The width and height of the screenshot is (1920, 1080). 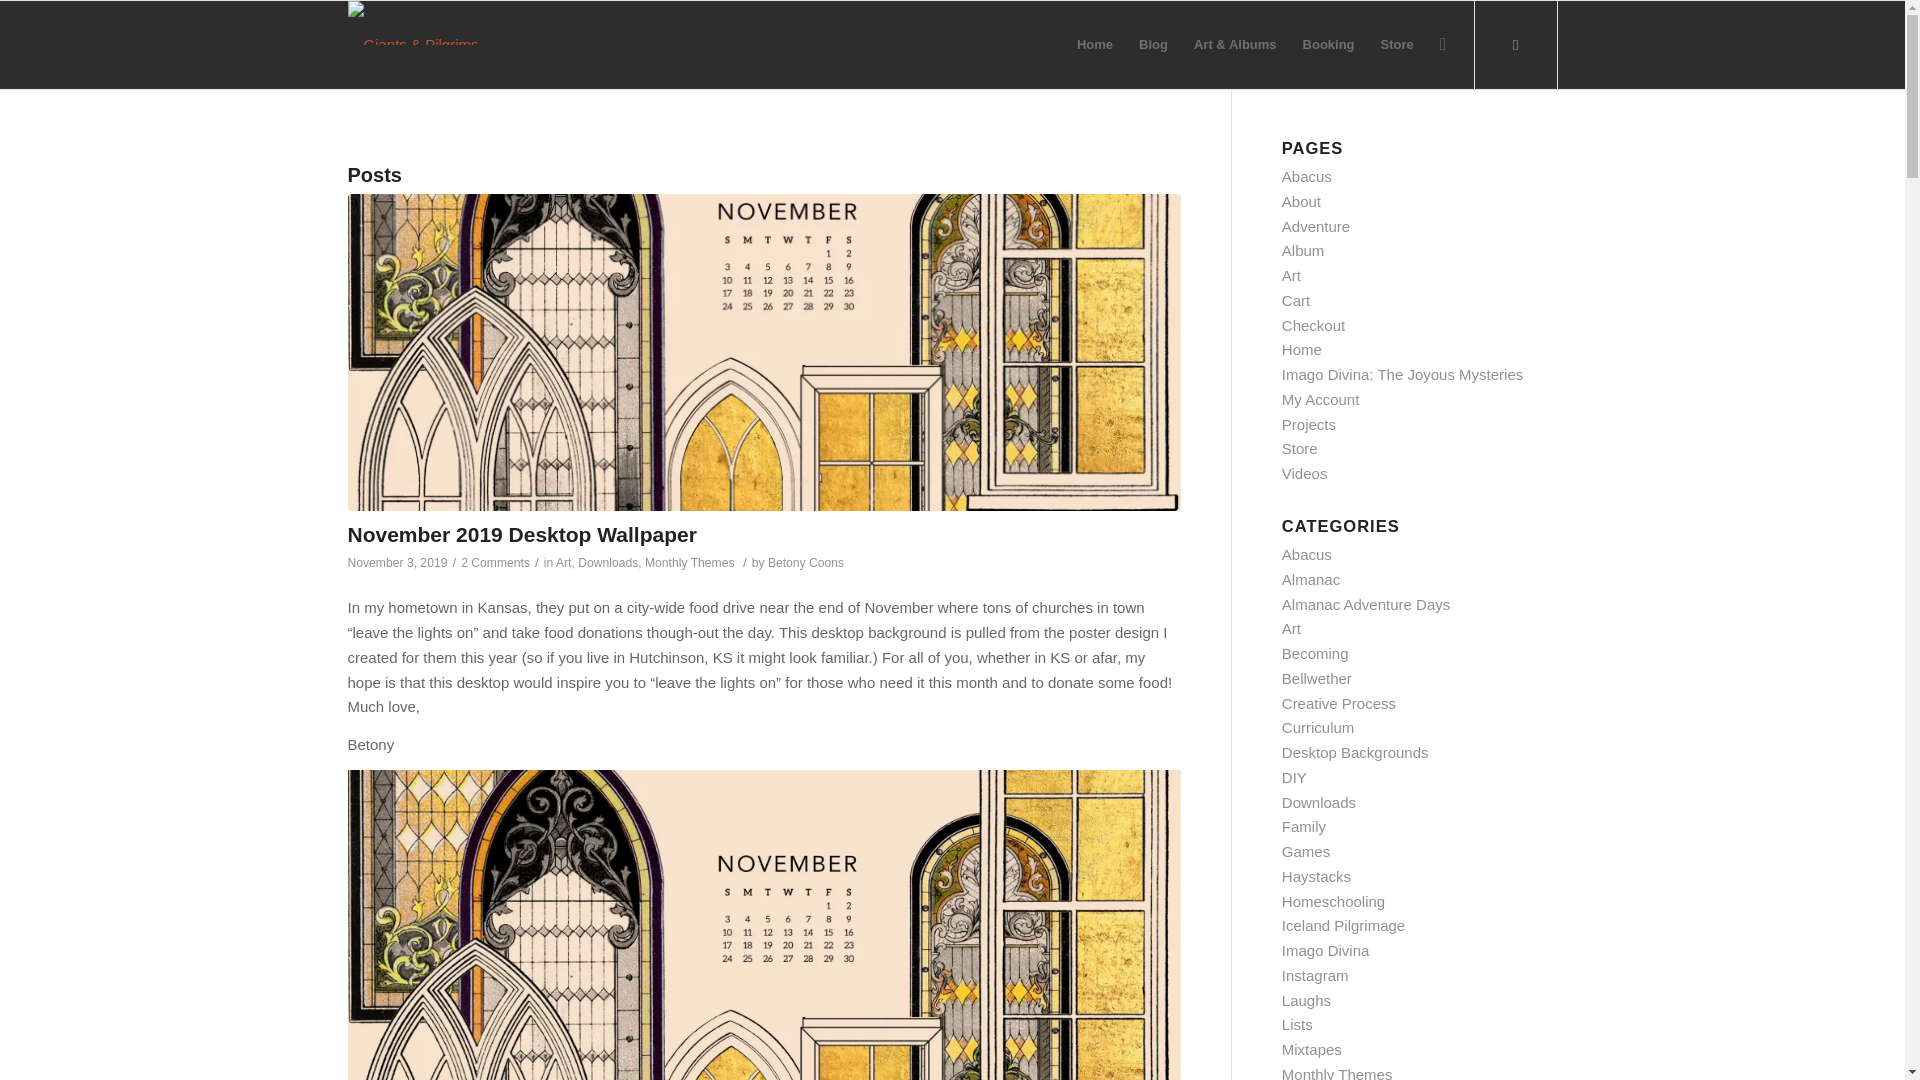 What do you see at coordinates (1338, 703) in the screenshot?
I see `Creative Process` at bounding box center [1338, 703].